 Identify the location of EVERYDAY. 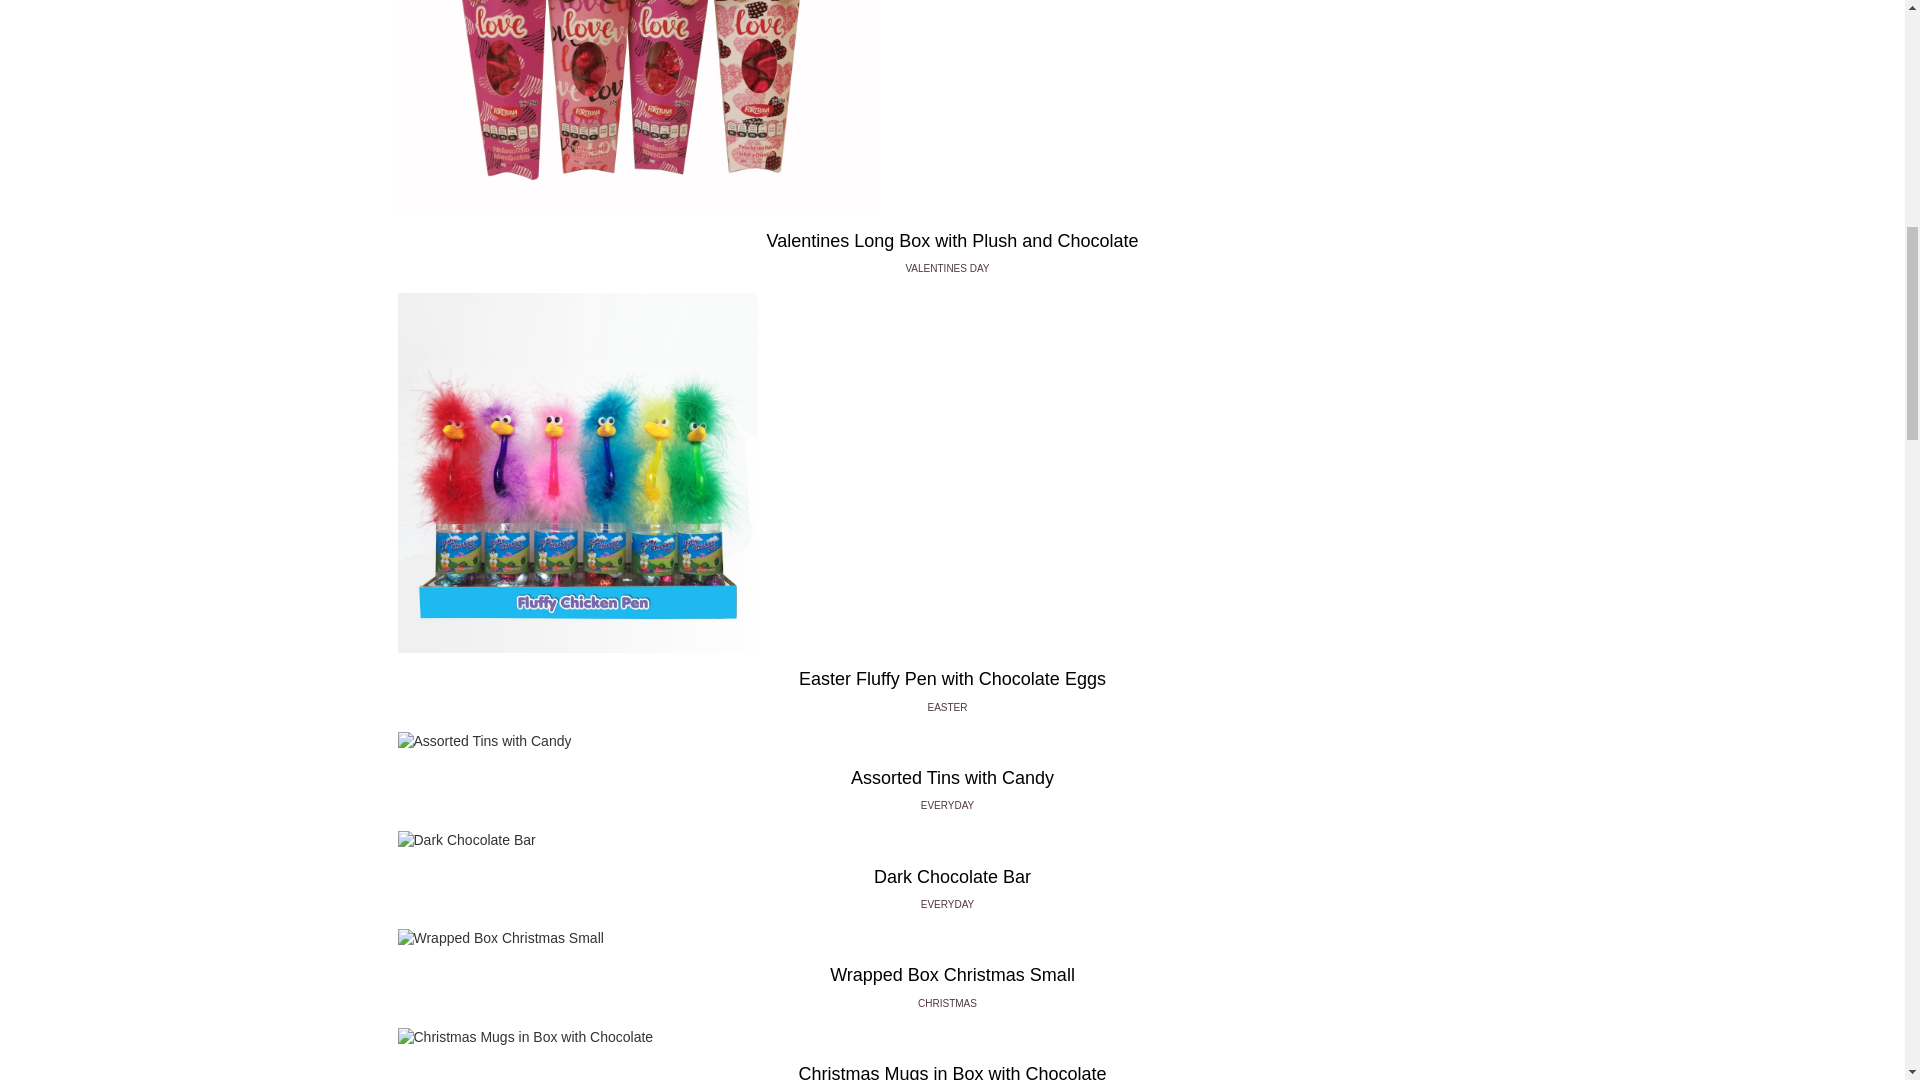
(952, 904).